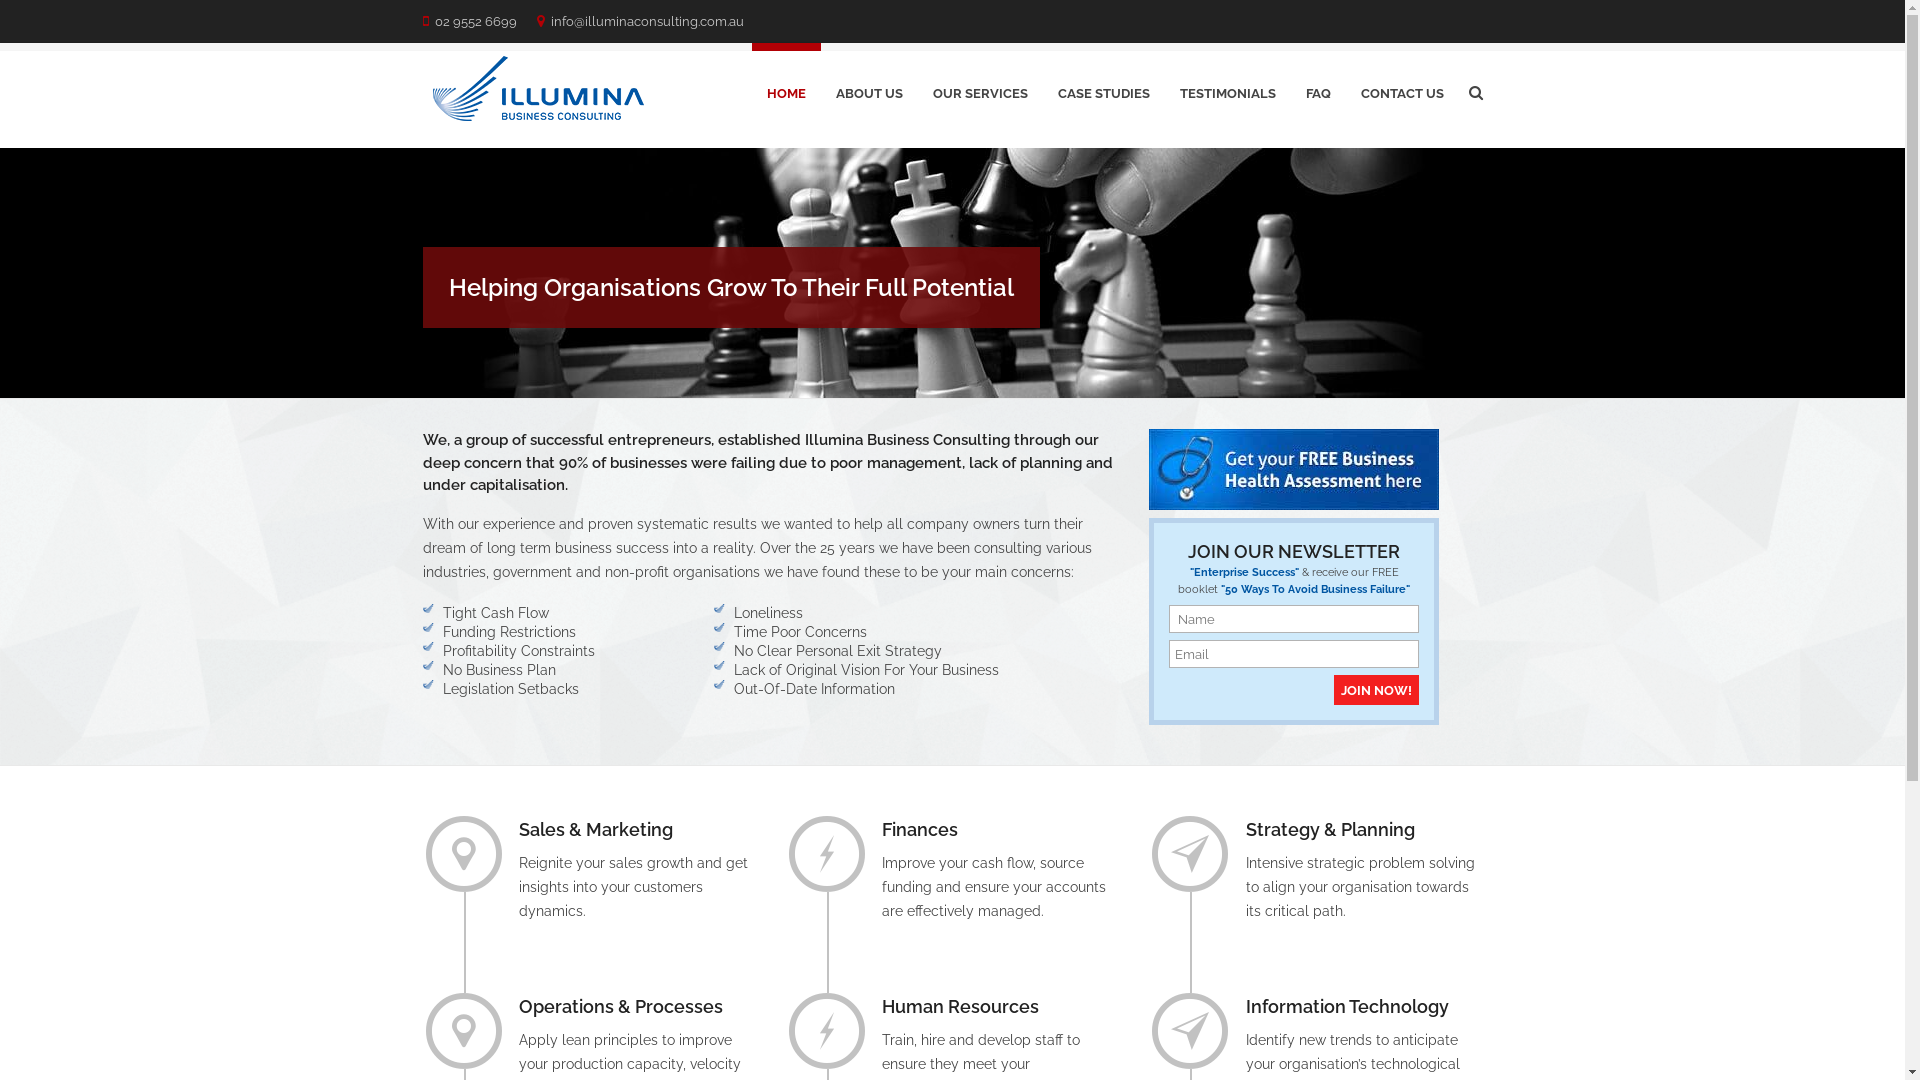 The width and height of the screenshot is (1920, 1080). Describe the element at coordinates (1103, 90) in the screenshot. I see `CASE STUDIES` at that location.